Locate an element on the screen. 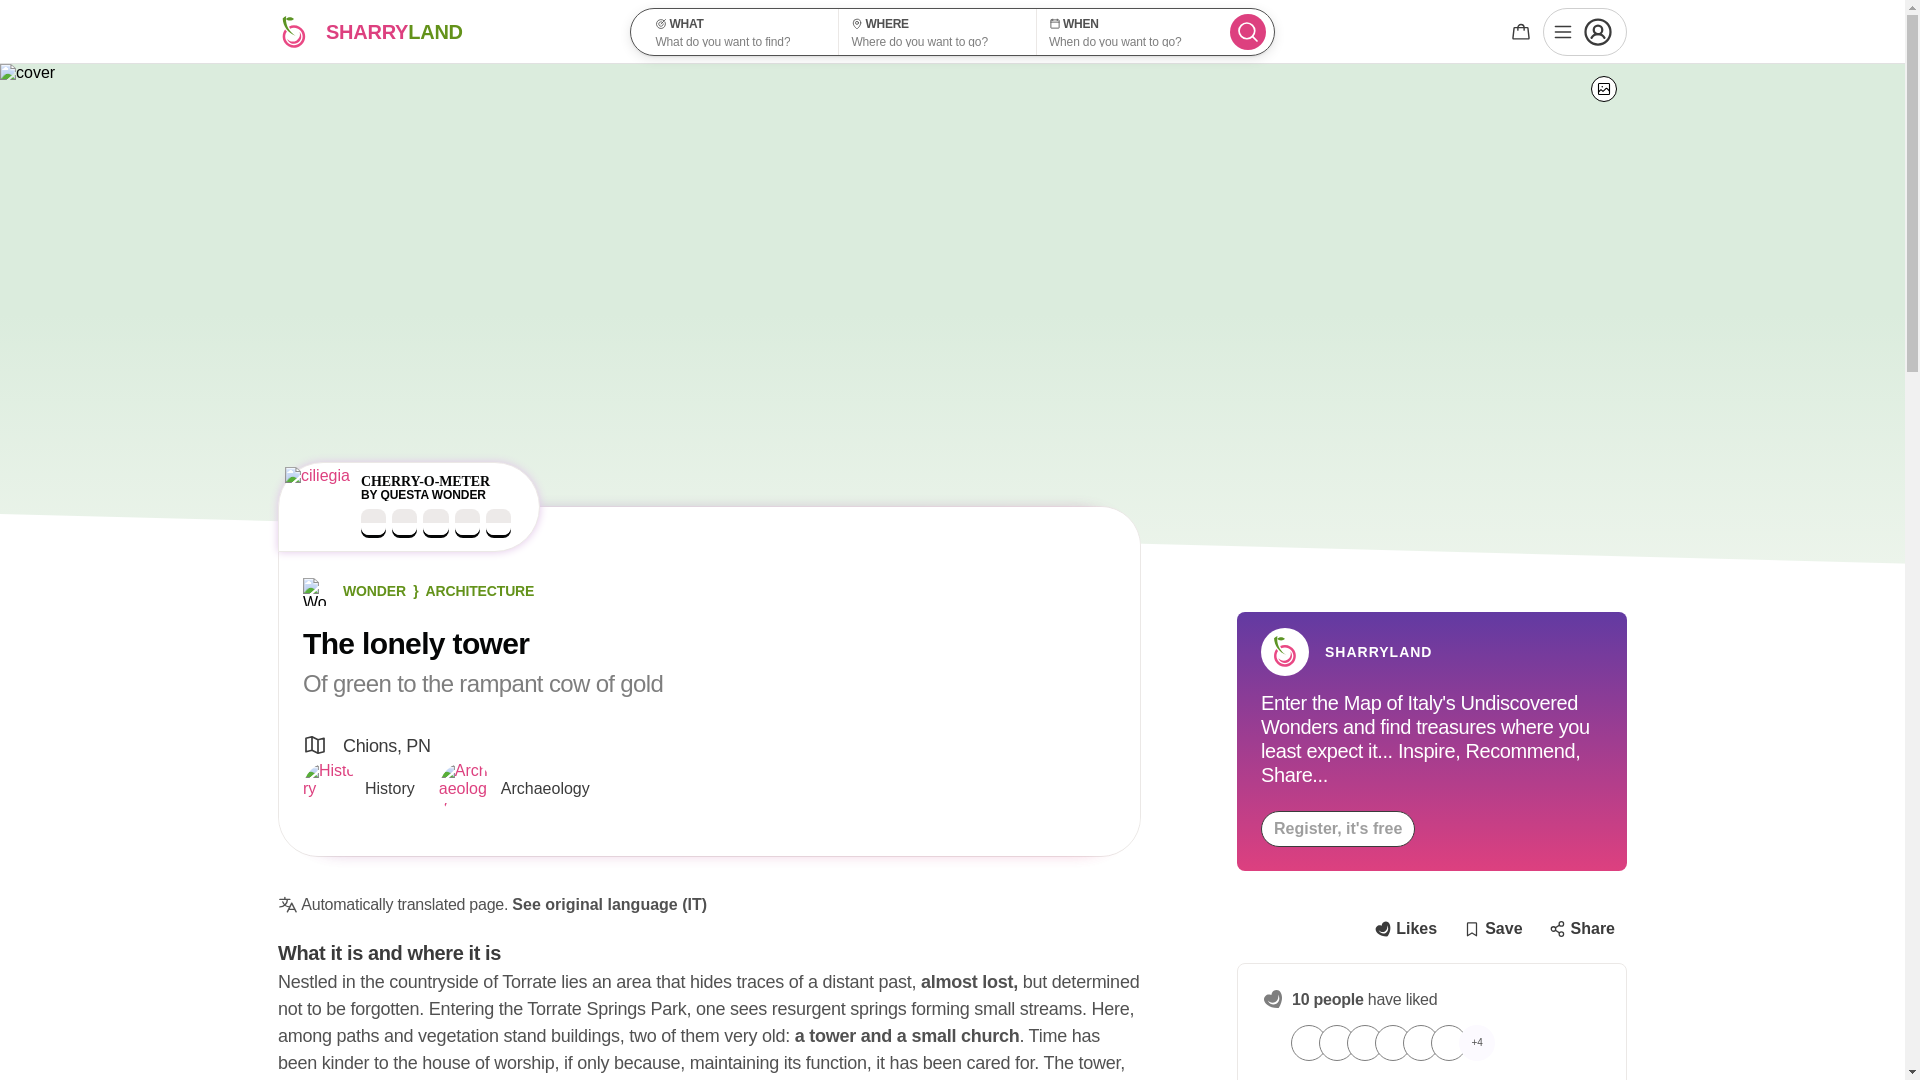  Chions, PN is located at coordinates (446, 32).